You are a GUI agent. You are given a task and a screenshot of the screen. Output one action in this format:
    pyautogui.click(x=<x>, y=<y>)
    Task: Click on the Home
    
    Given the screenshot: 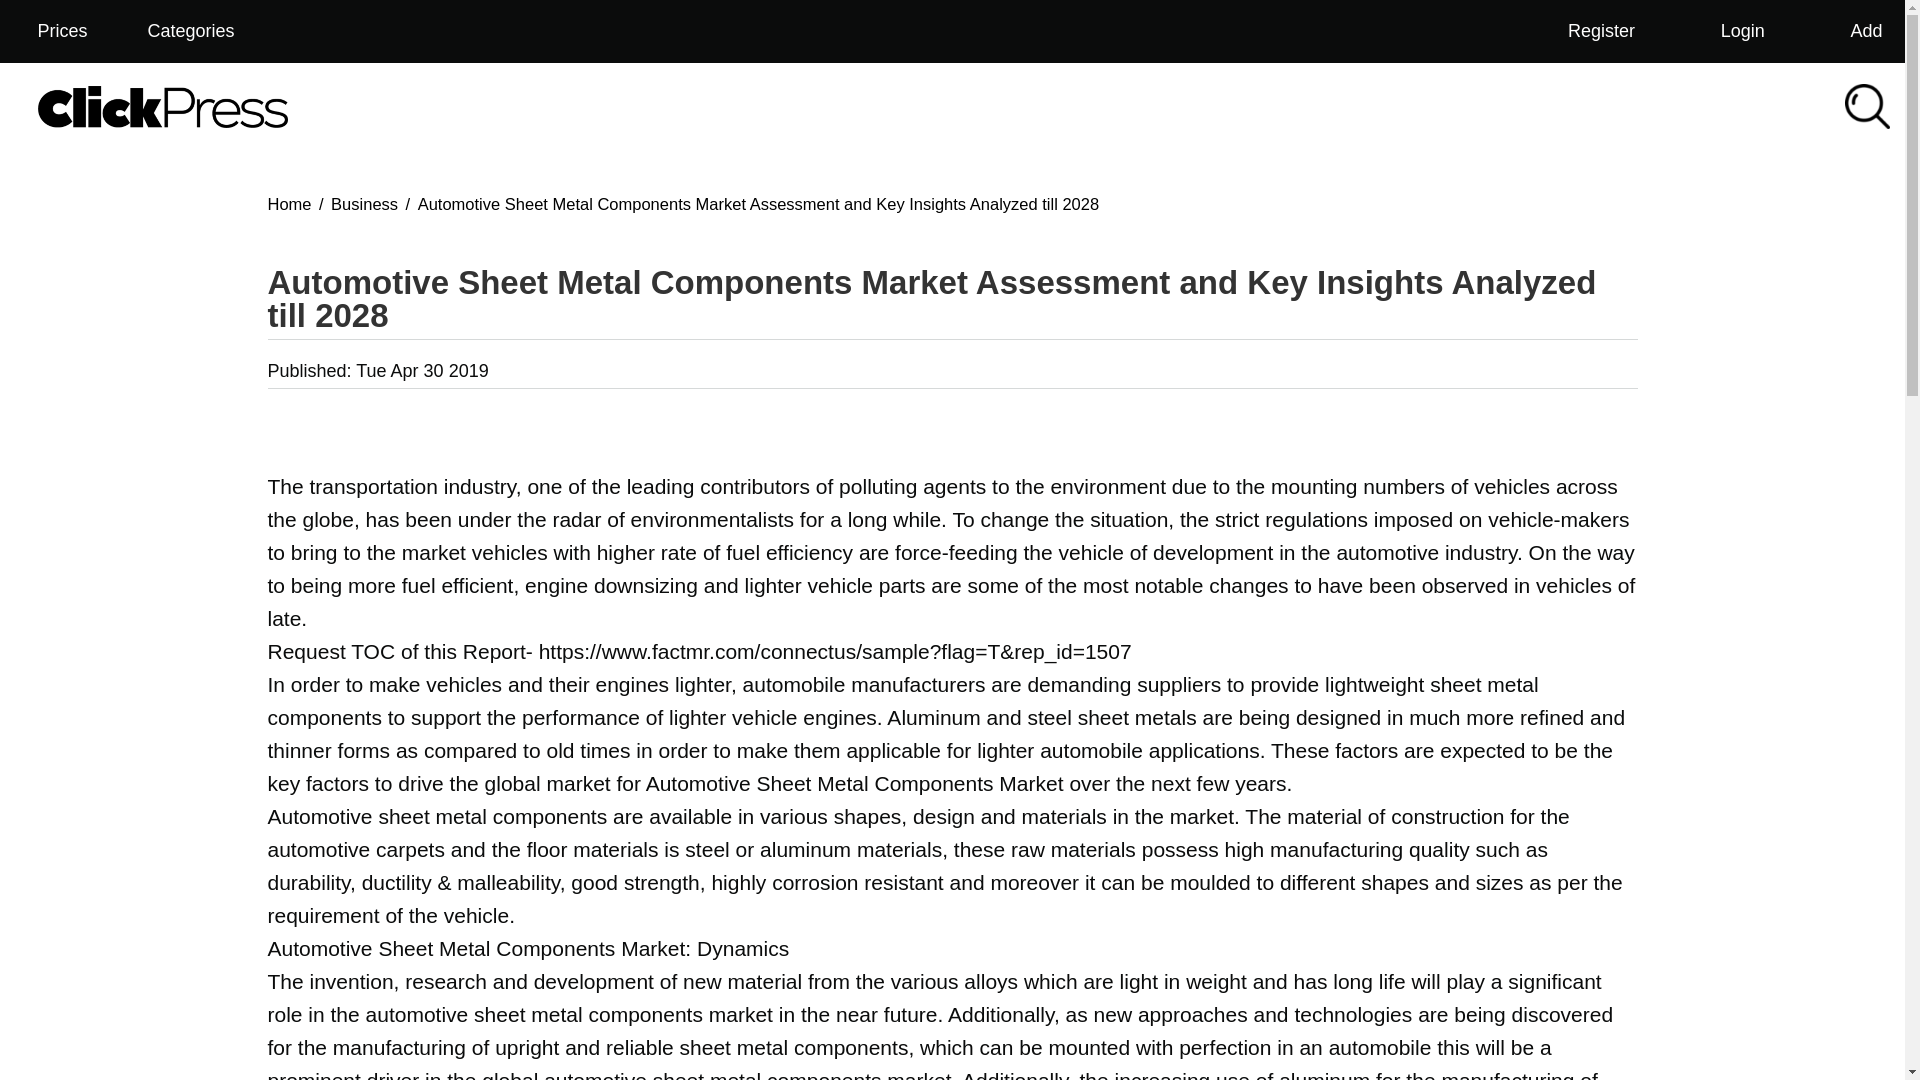 What is the action you would take?
    pyautogui.click(x=290, y=202)
    